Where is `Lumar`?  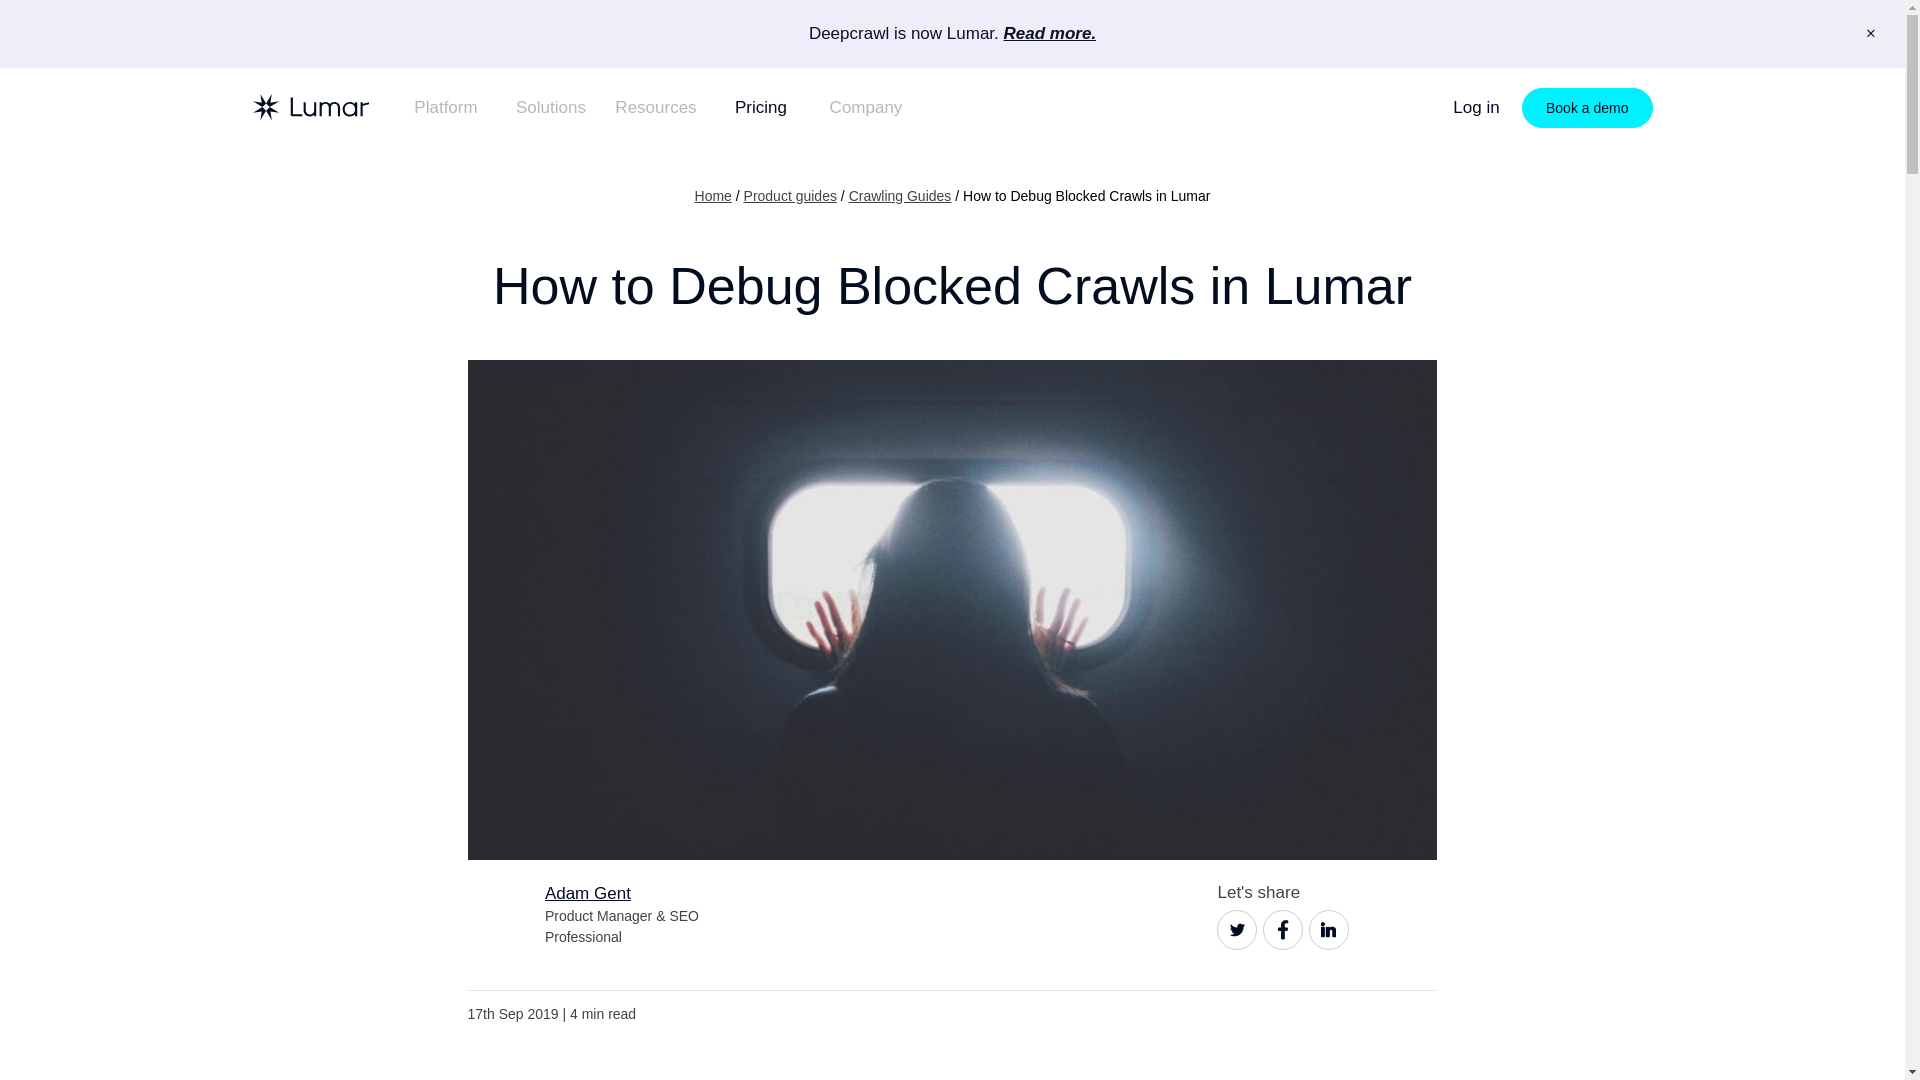 Lumar is located at coordinates (310, 106).